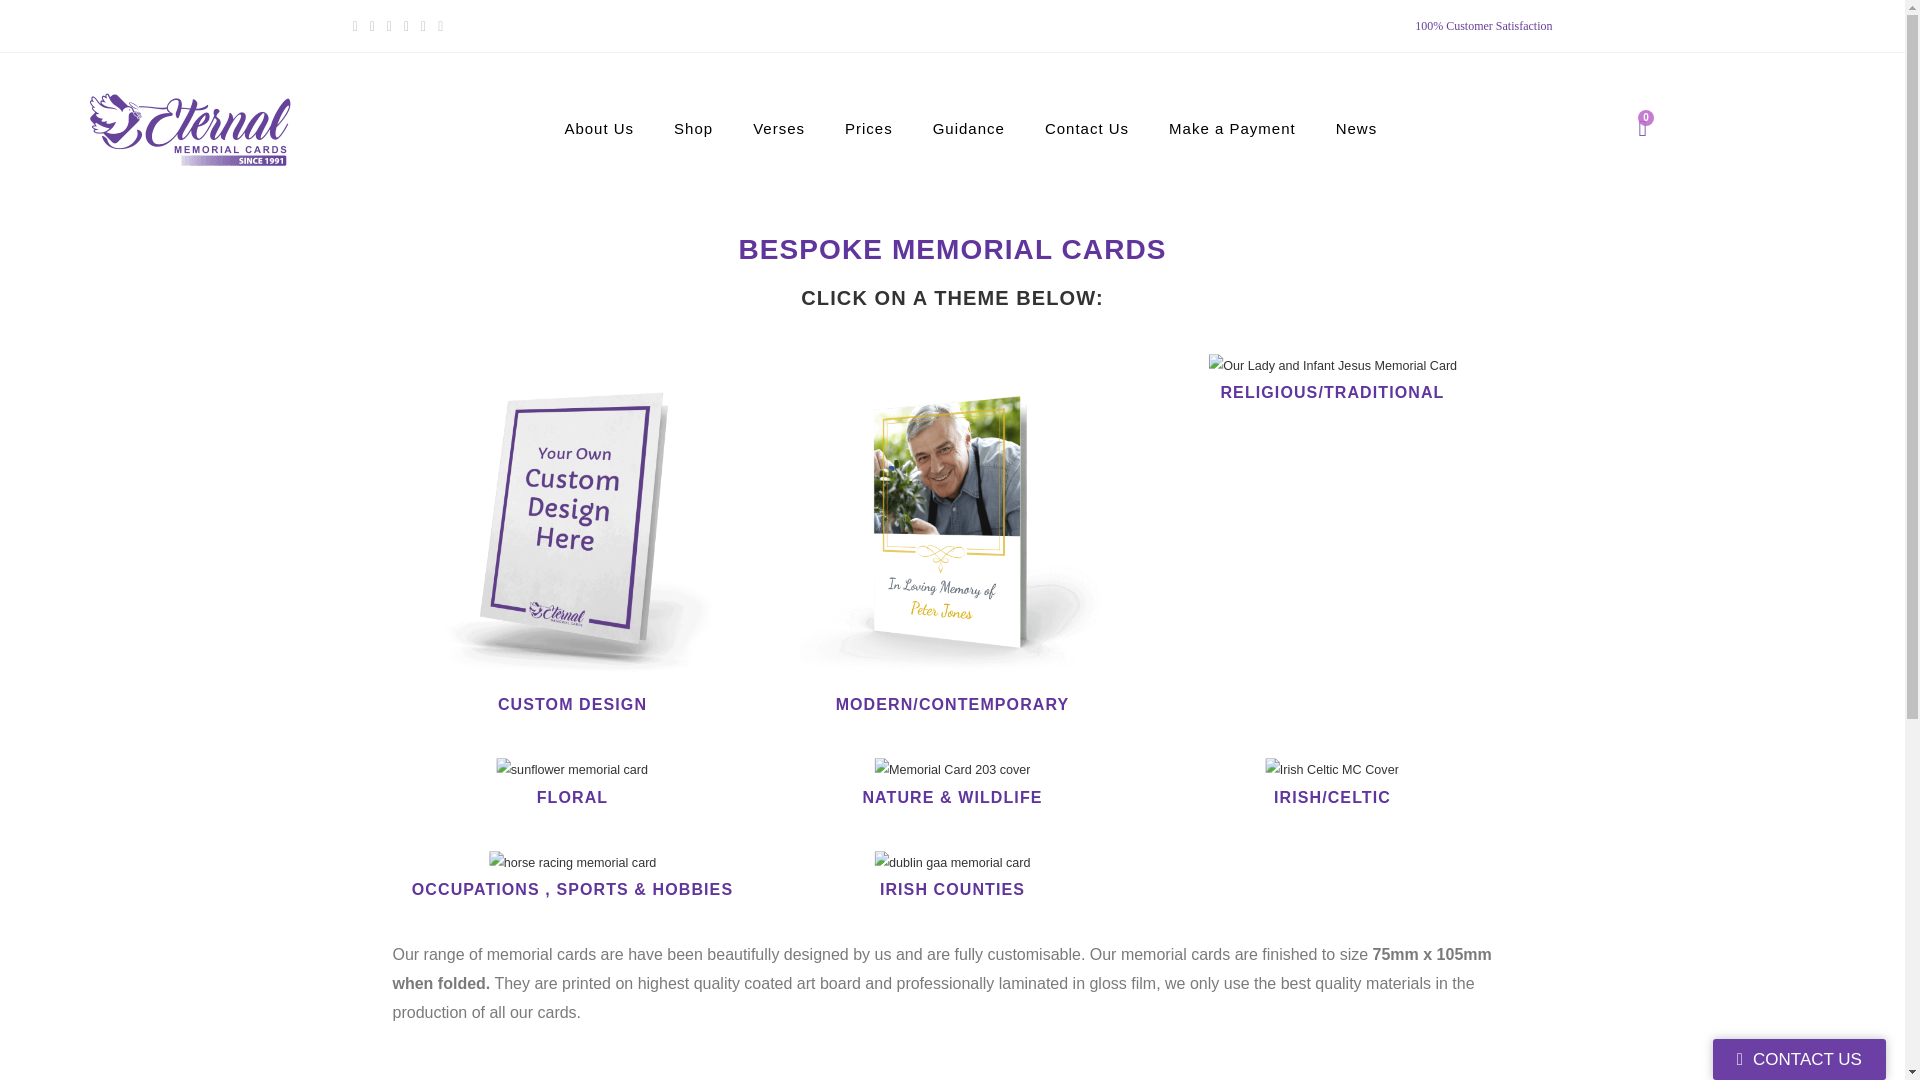  What do you see at coordinates (694, 128) in the screenshot?
I see `Shop` at bounding box center [694, 128].